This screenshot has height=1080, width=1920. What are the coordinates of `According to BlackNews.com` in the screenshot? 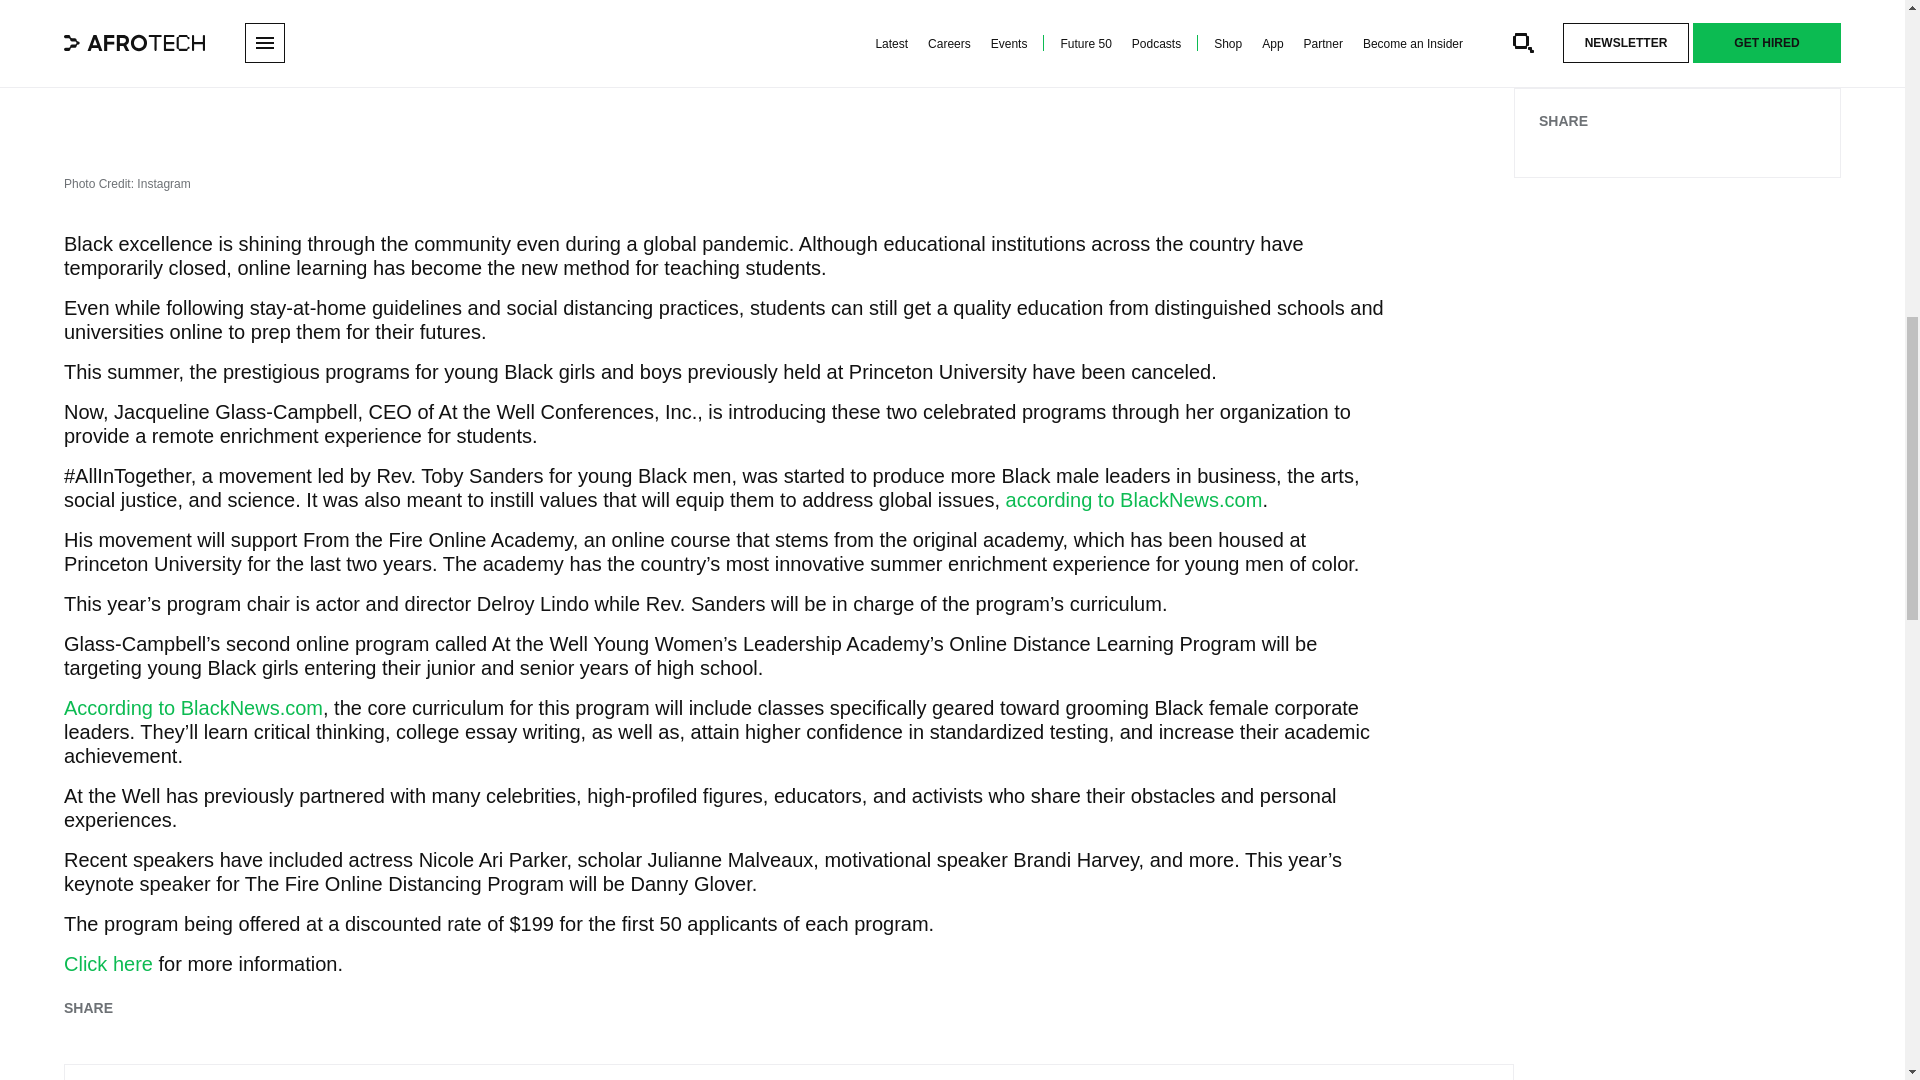 It's located at (192, 708).